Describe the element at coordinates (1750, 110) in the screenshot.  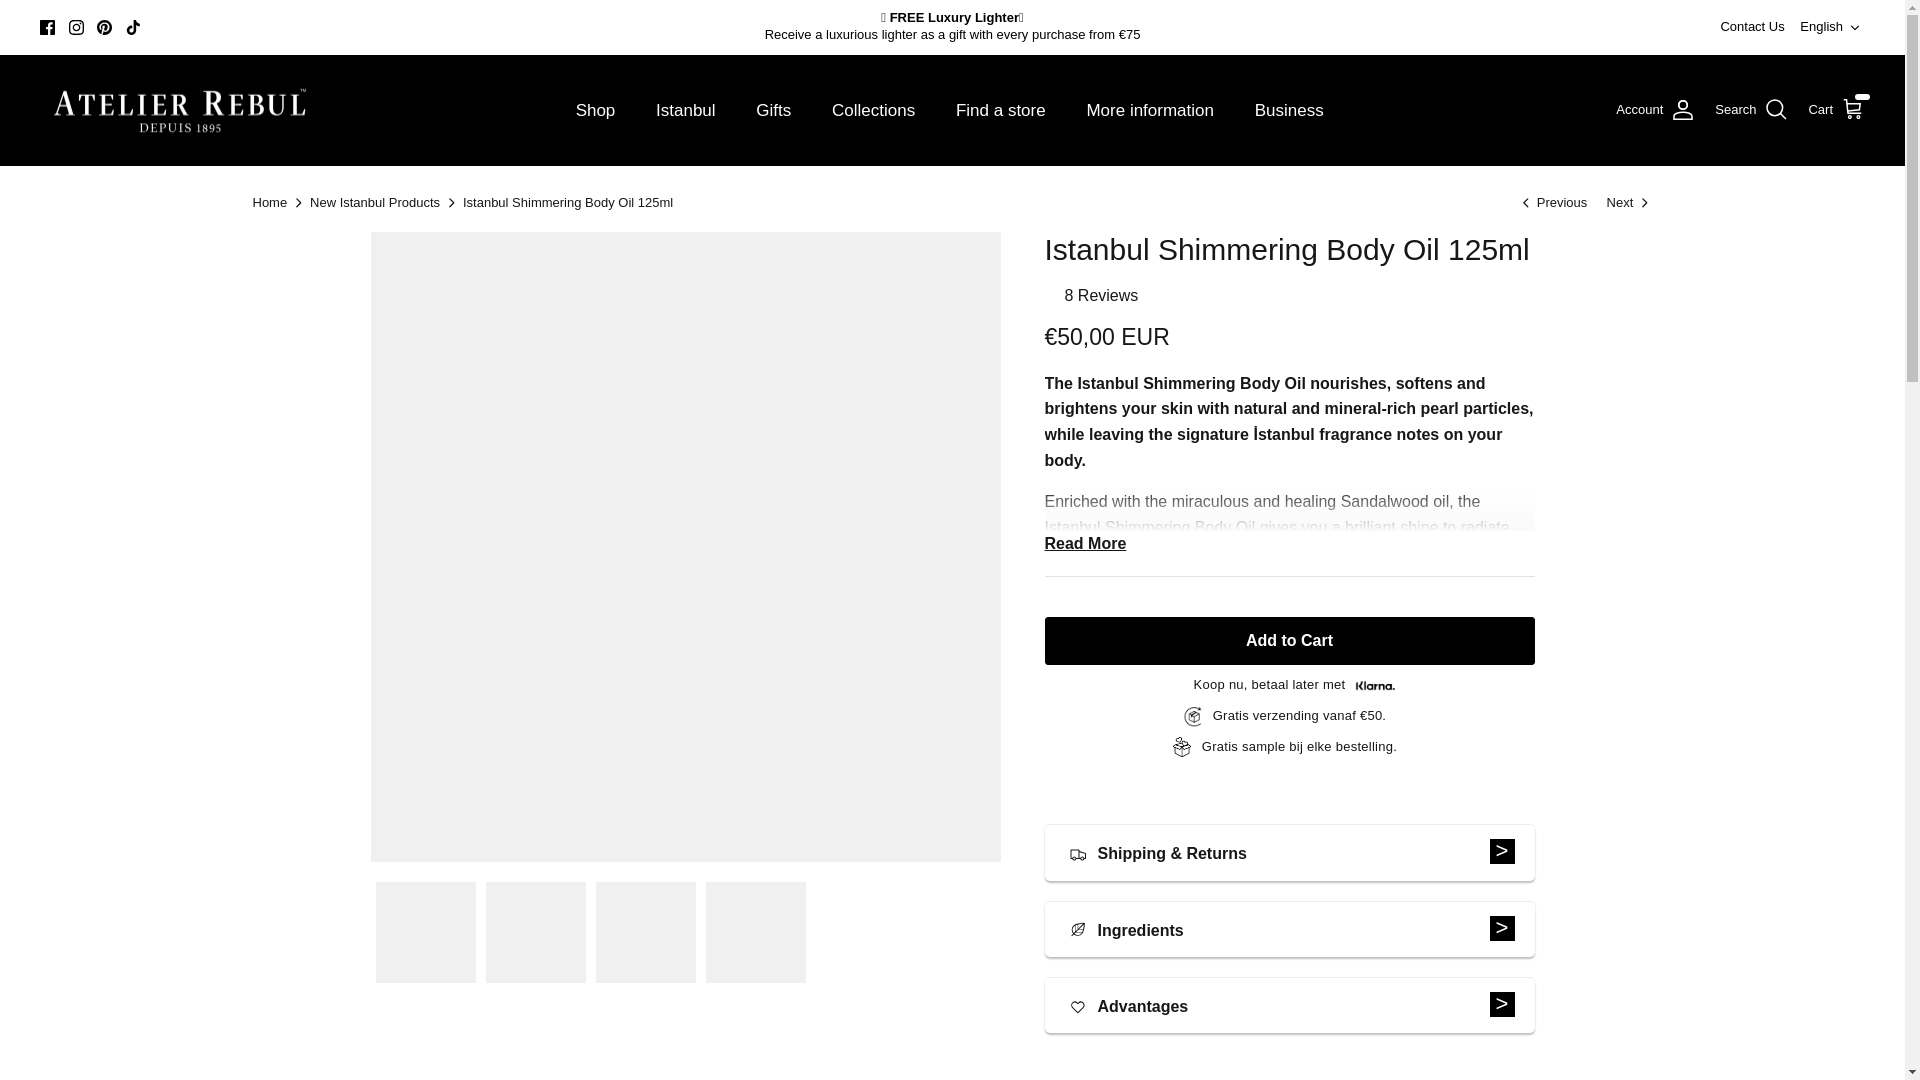
I see `Search` at that location.